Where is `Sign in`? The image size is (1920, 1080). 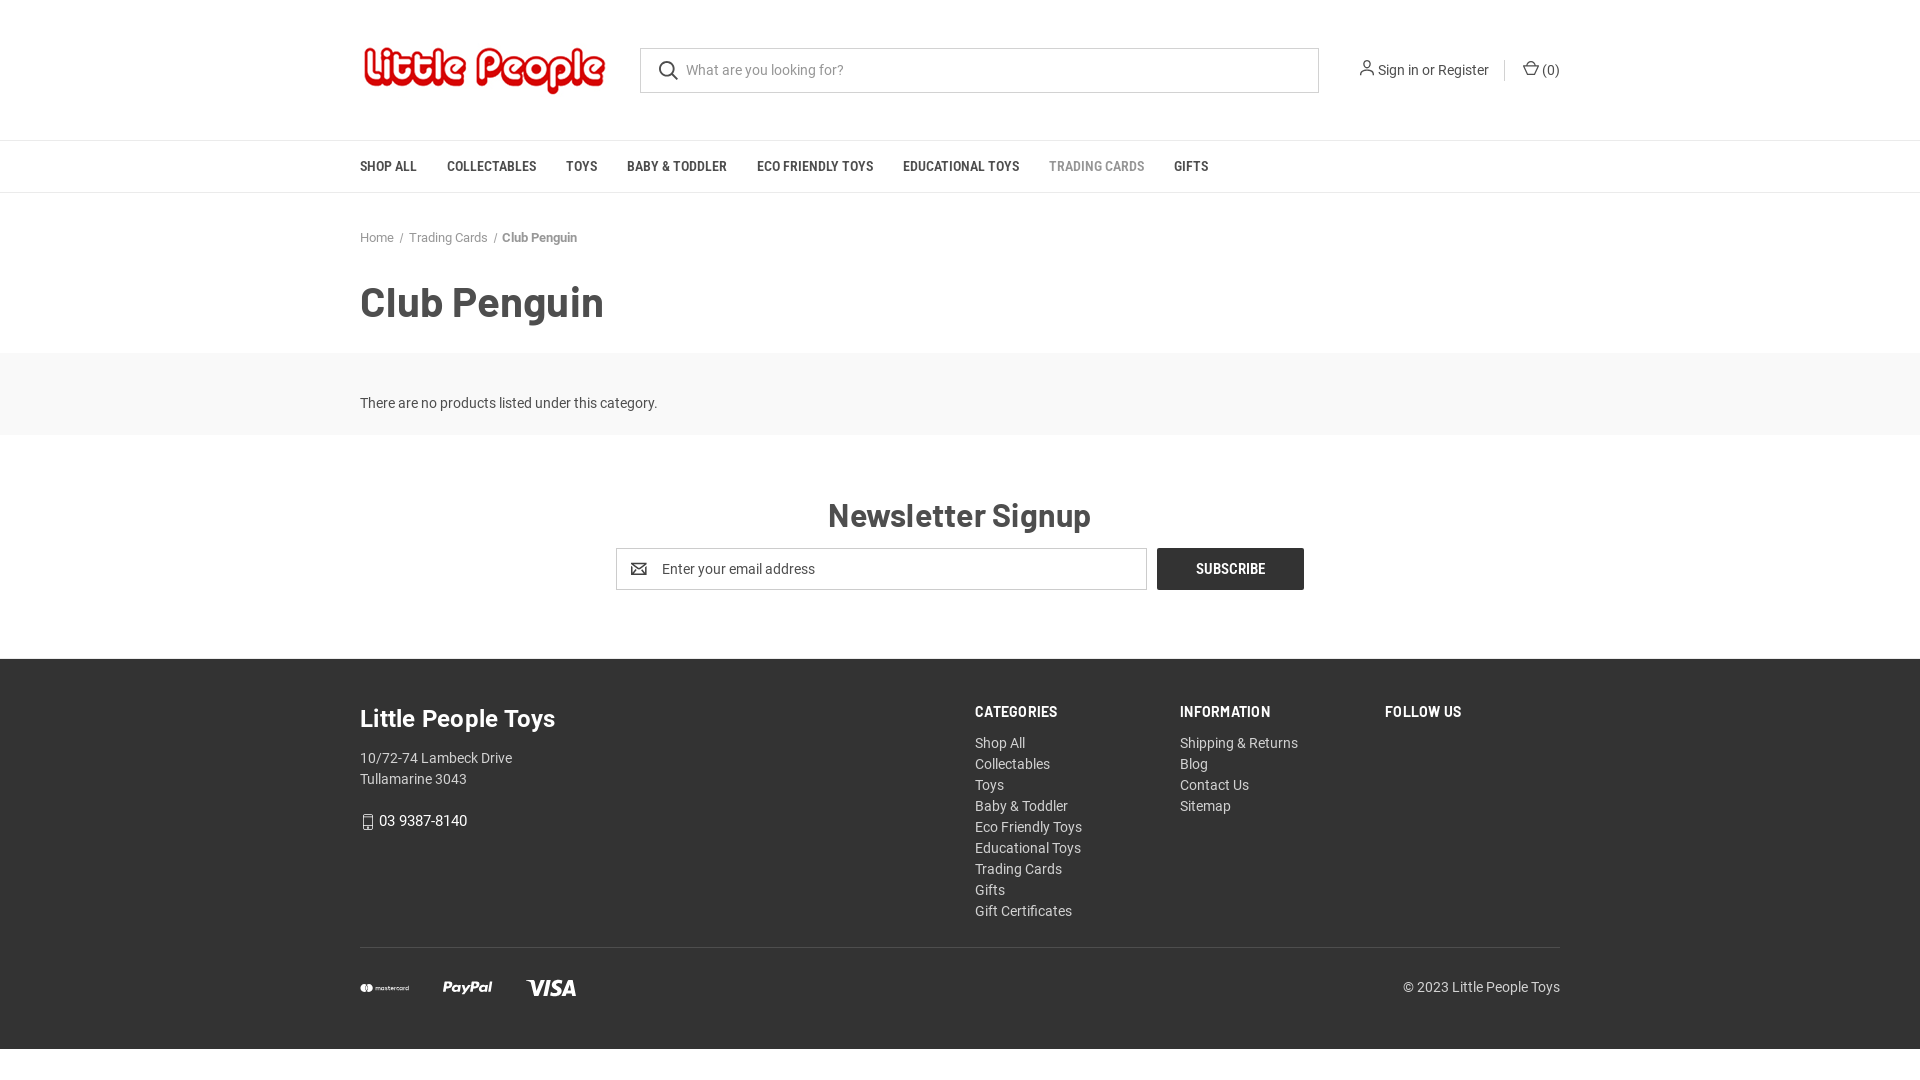
Sign in is located at coordinates (1398, 70).